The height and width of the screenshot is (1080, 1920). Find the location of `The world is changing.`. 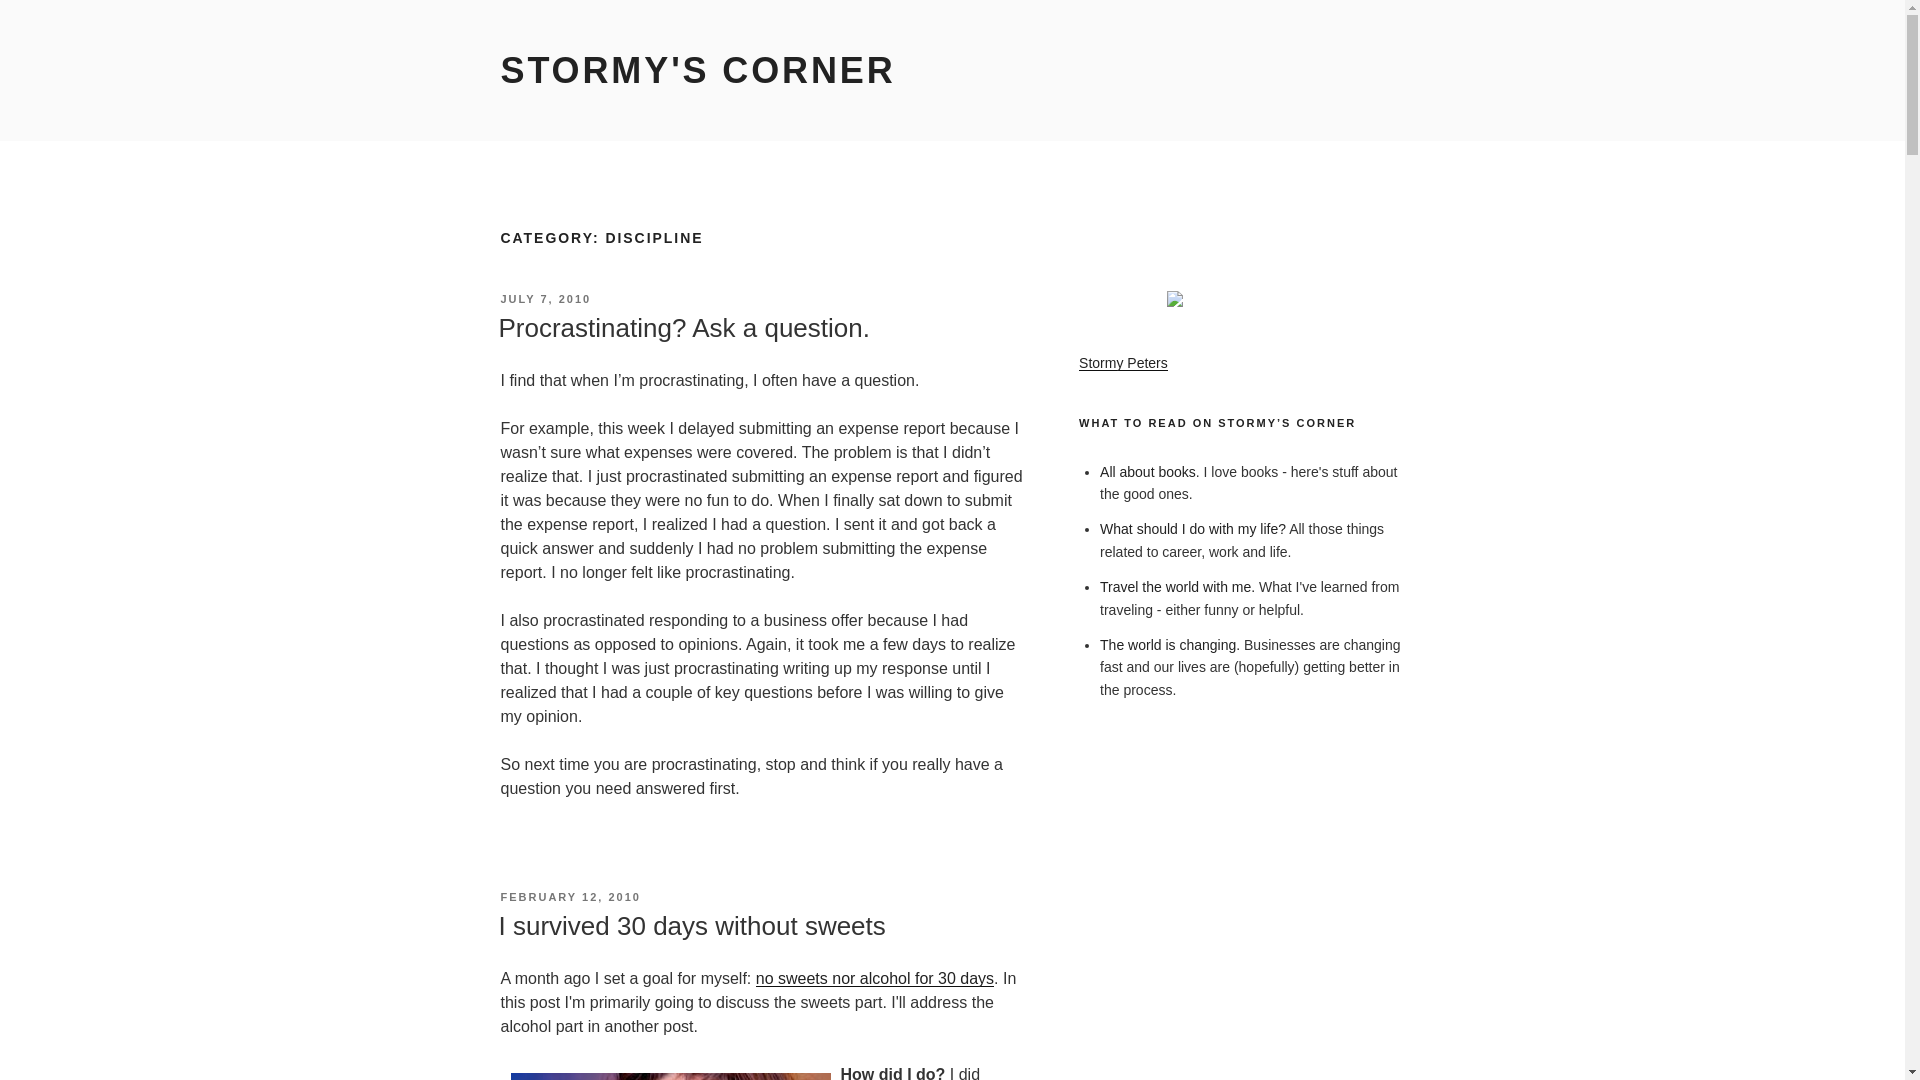

The world is changing. is located at coordinates (1170, 645).